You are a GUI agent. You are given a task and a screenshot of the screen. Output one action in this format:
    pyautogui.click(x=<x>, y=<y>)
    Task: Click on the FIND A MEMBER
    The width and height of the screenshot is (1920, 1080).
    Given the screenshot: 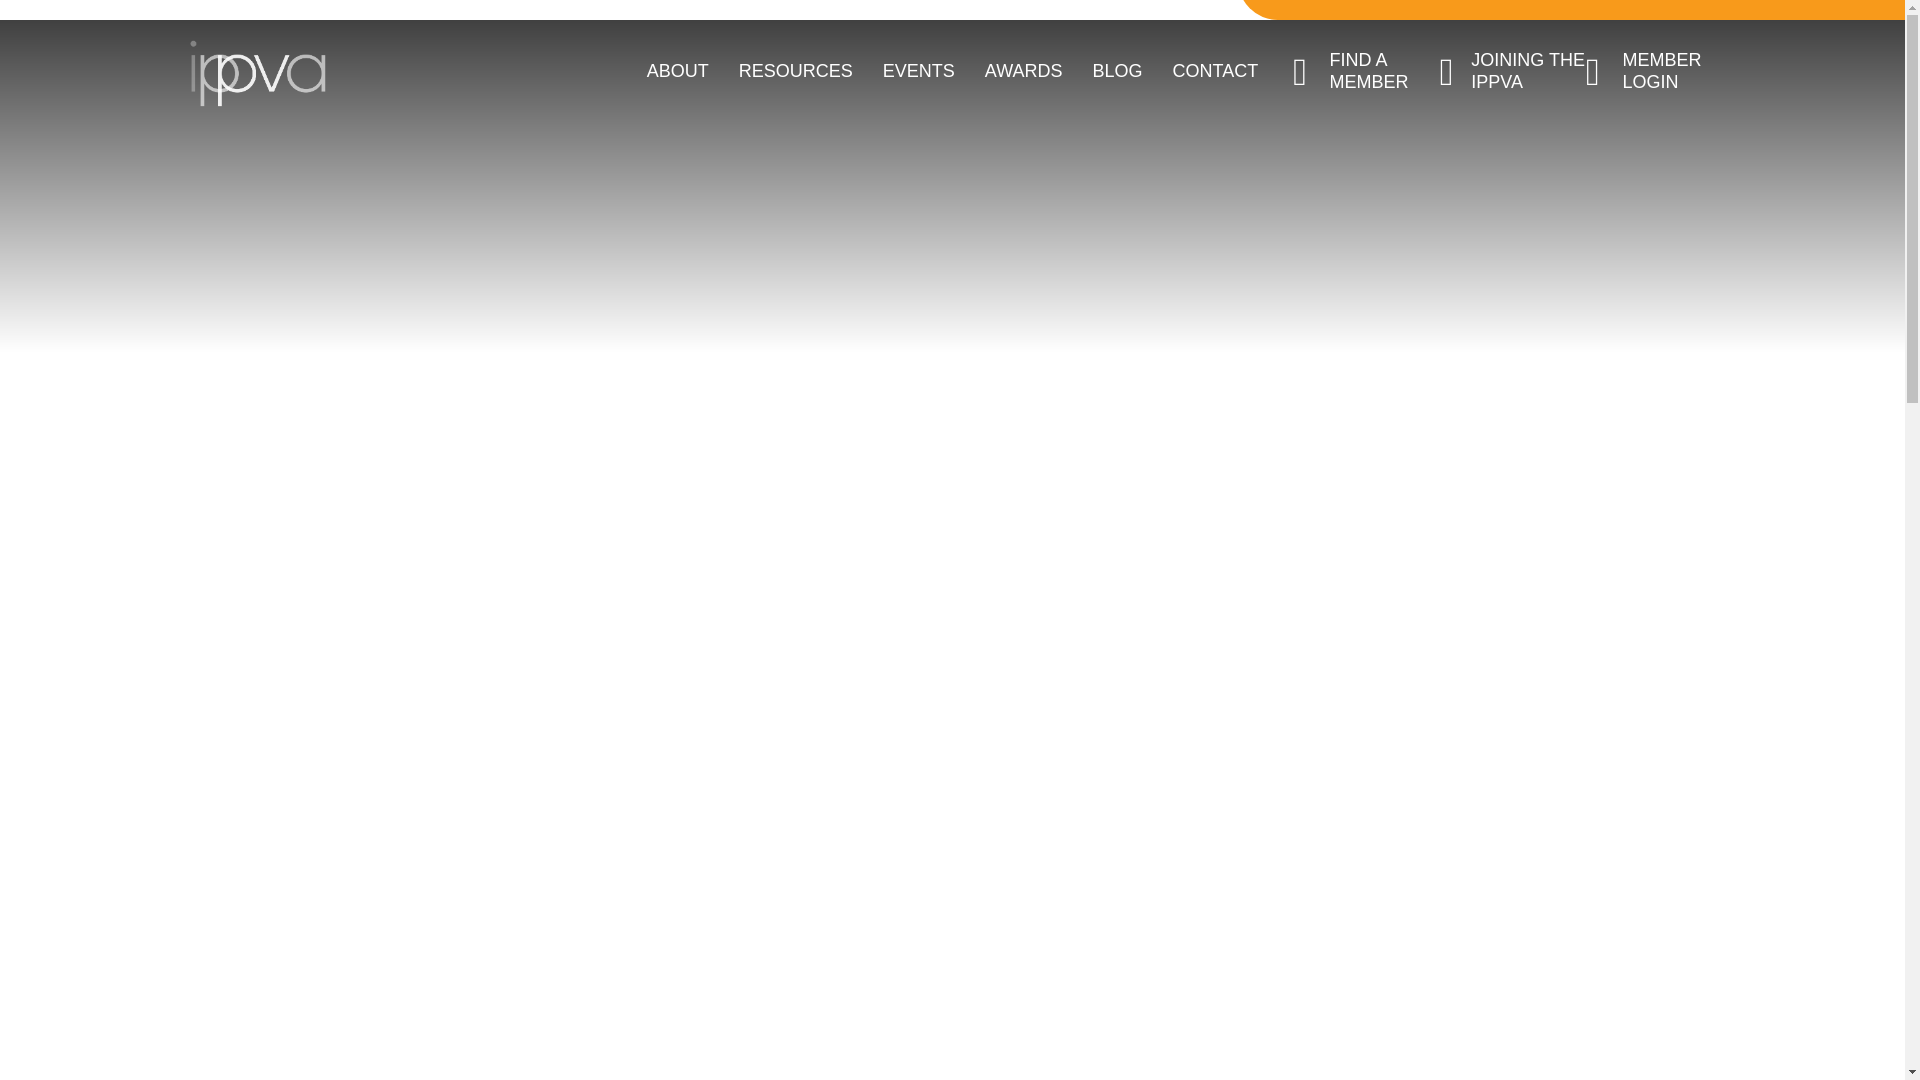 What is the action you would take?
    pyautogui.click(x=1365, y=70)
    